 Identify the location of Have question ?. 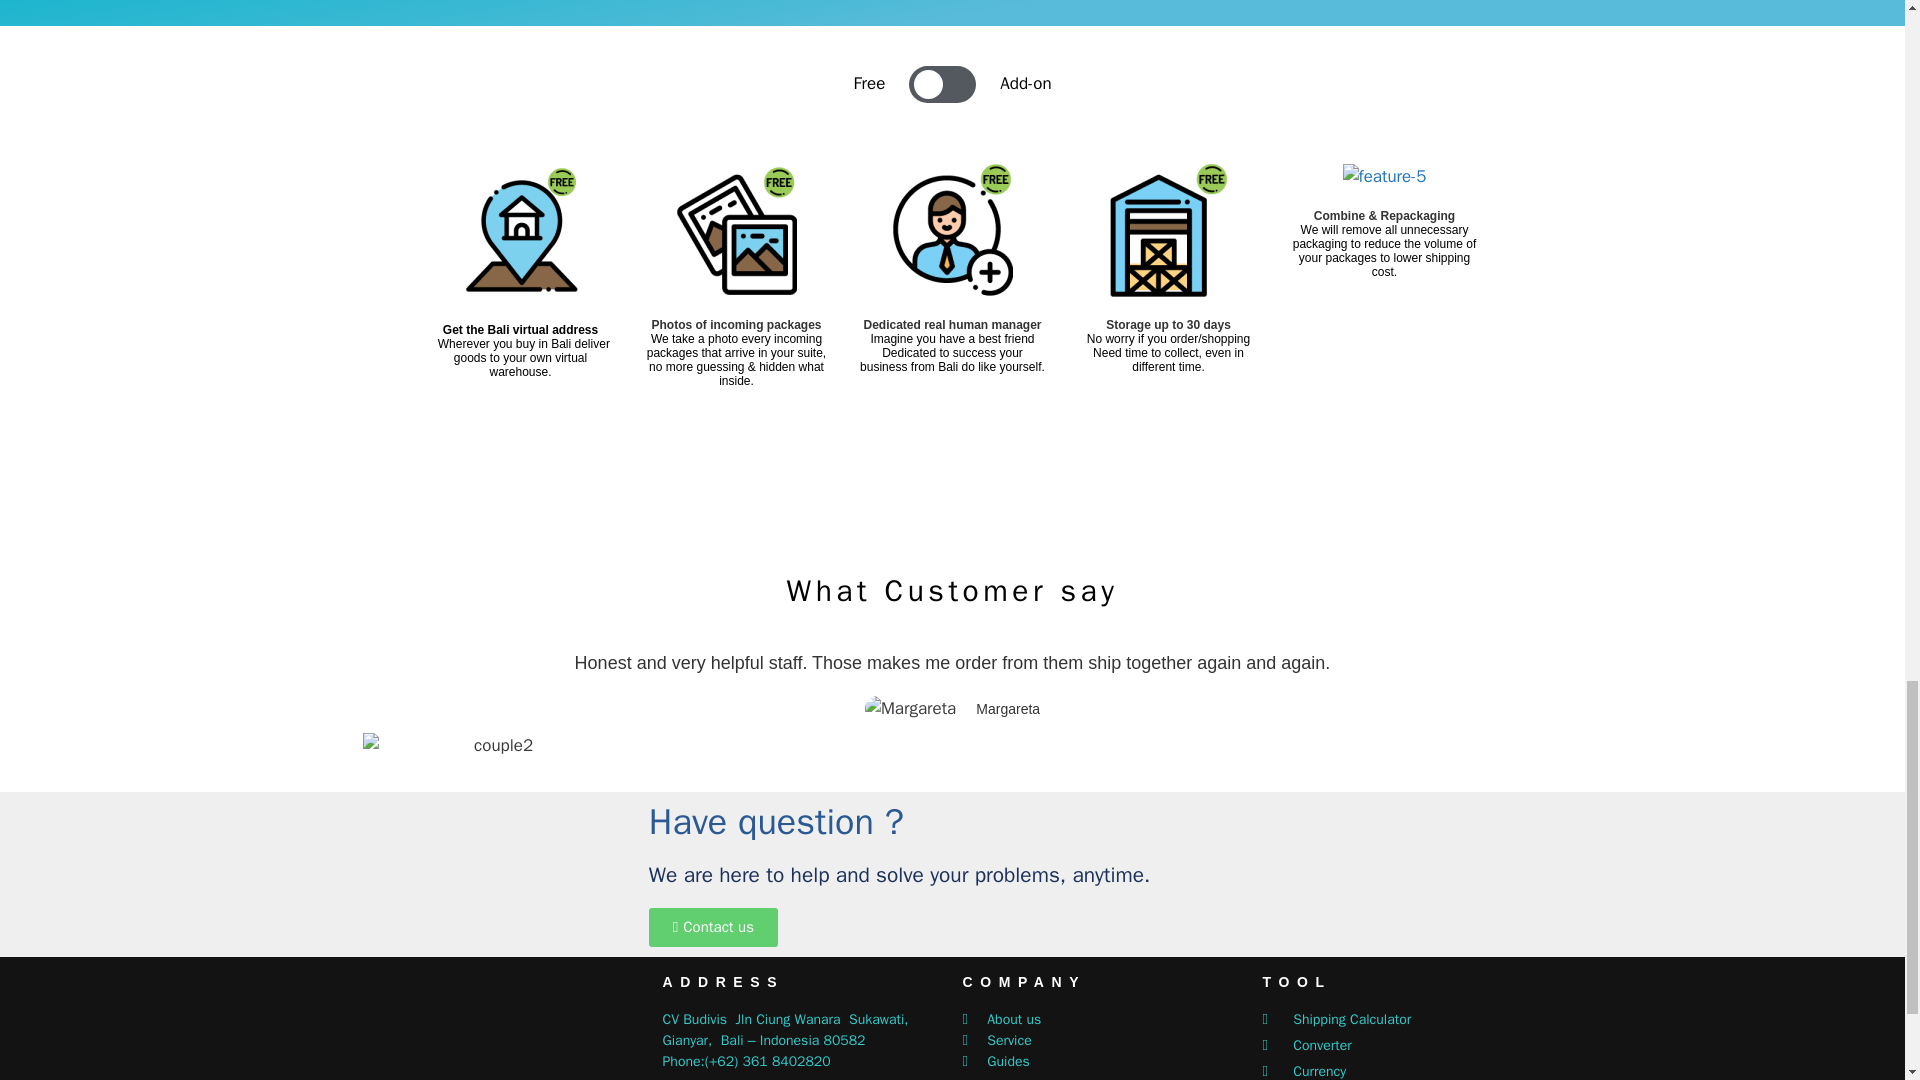
(776, 822).